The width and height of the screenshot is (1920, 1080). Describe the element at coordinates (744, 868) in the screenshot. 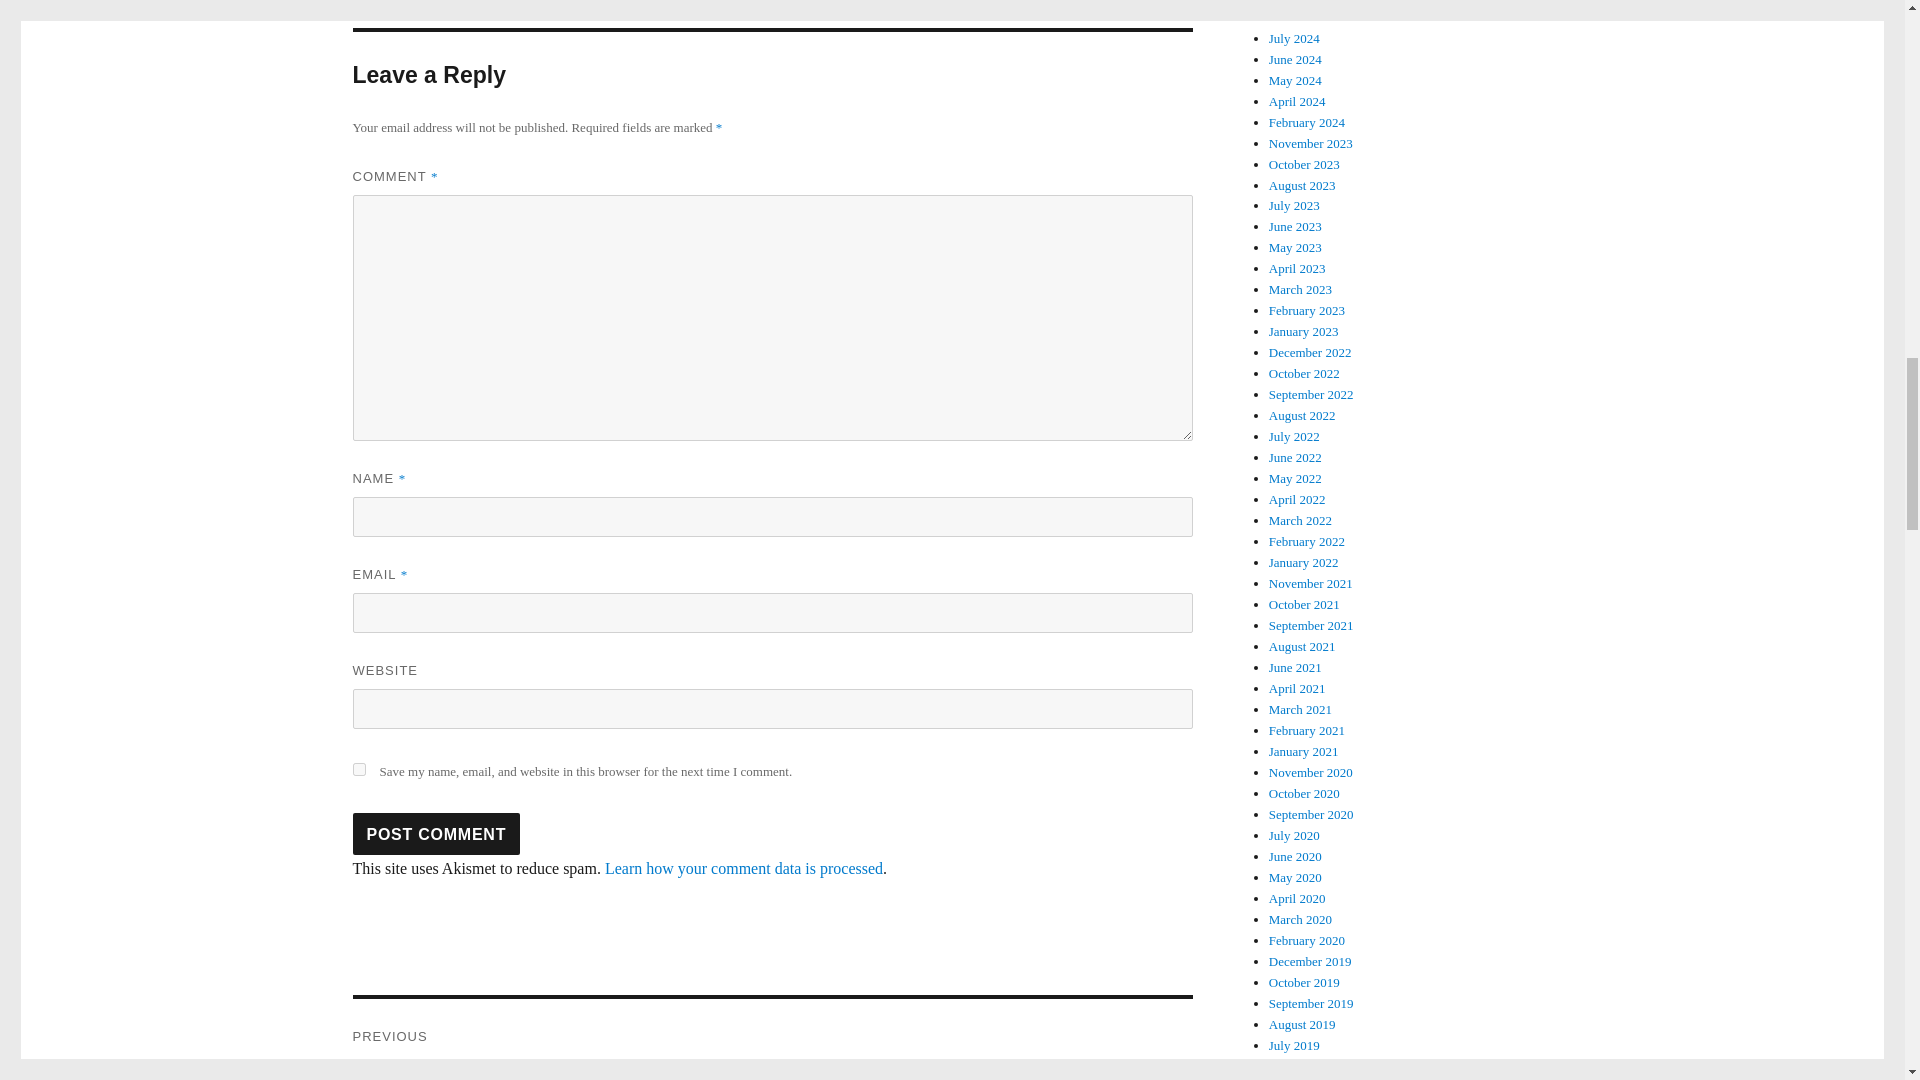

I see `Learn how your comment data is processed` at that location.